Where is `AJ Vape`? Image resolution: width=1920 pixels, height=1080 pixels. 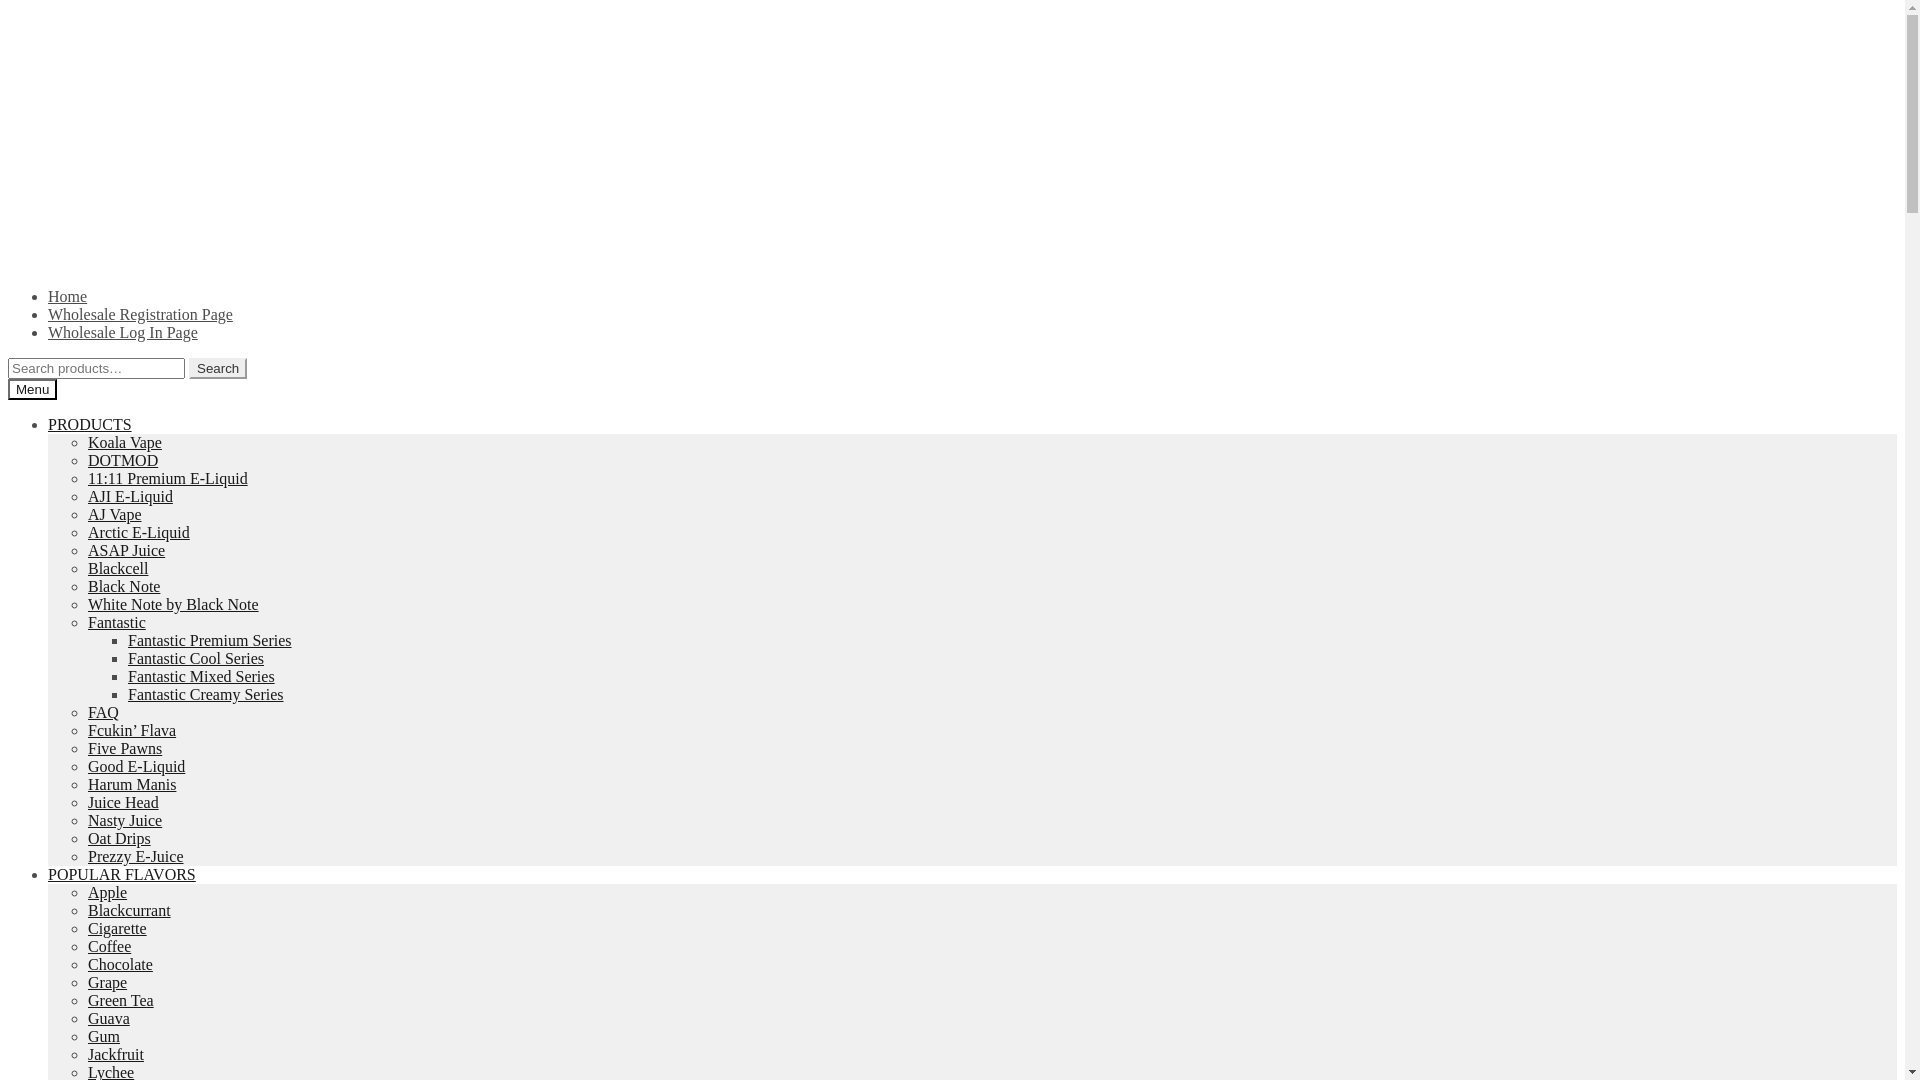 AJ Vape is located at coordinates (114, 514).